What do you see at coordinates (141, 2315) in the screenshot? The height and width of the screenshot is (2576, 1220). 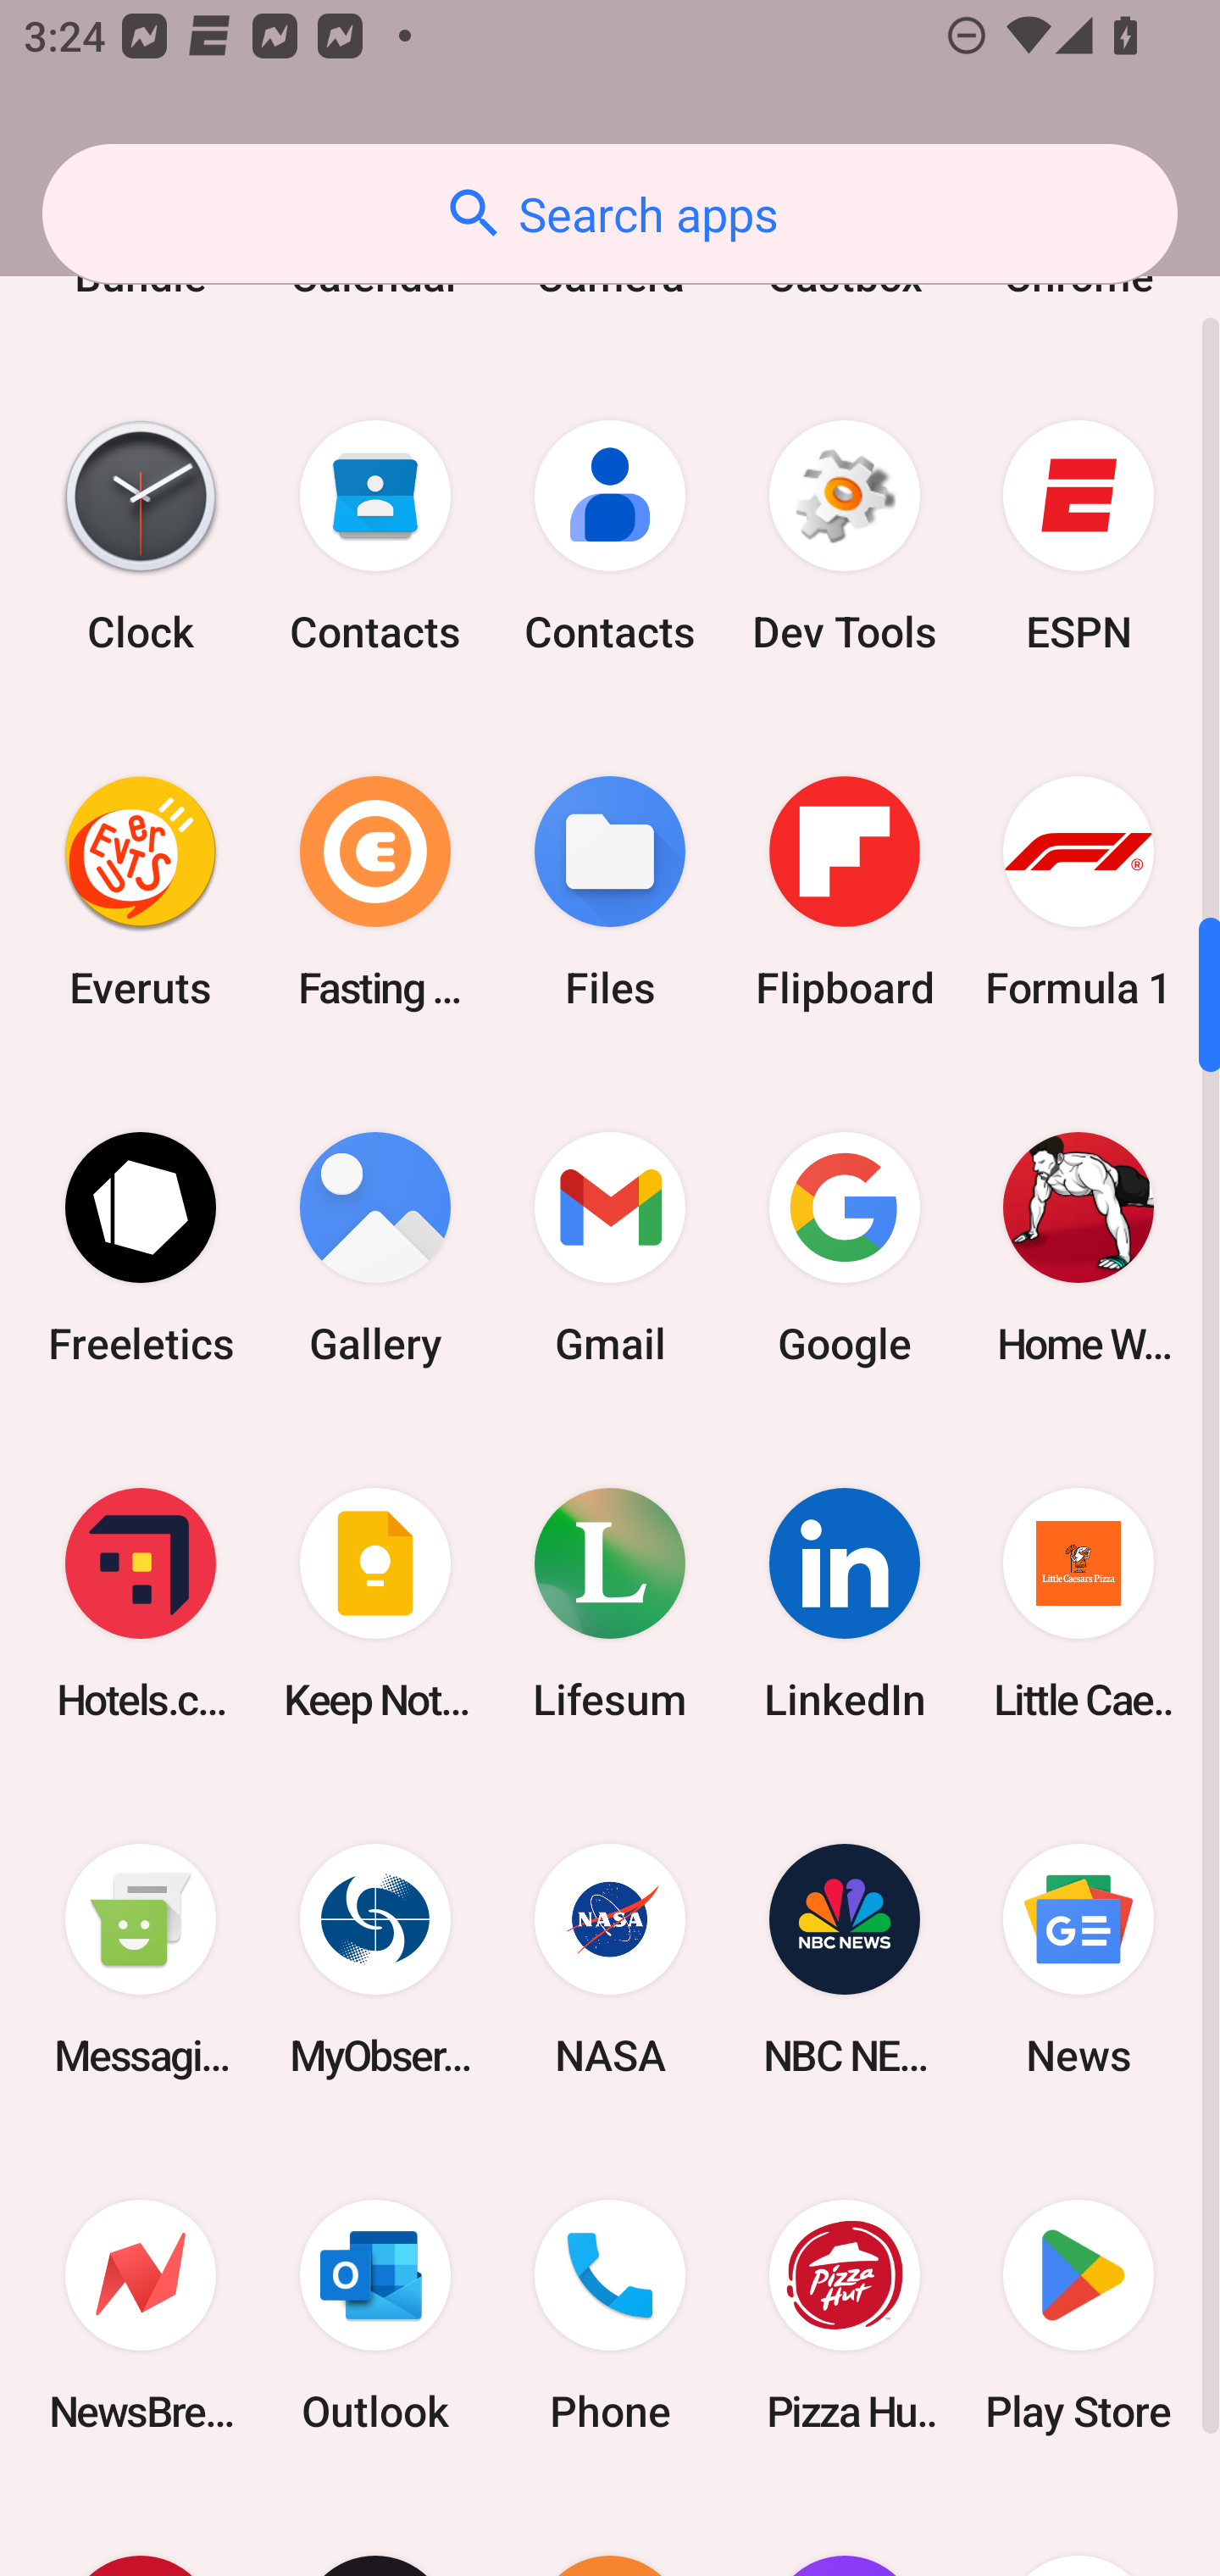 I see `NewsBreak` at bounding box center [141, 2315].